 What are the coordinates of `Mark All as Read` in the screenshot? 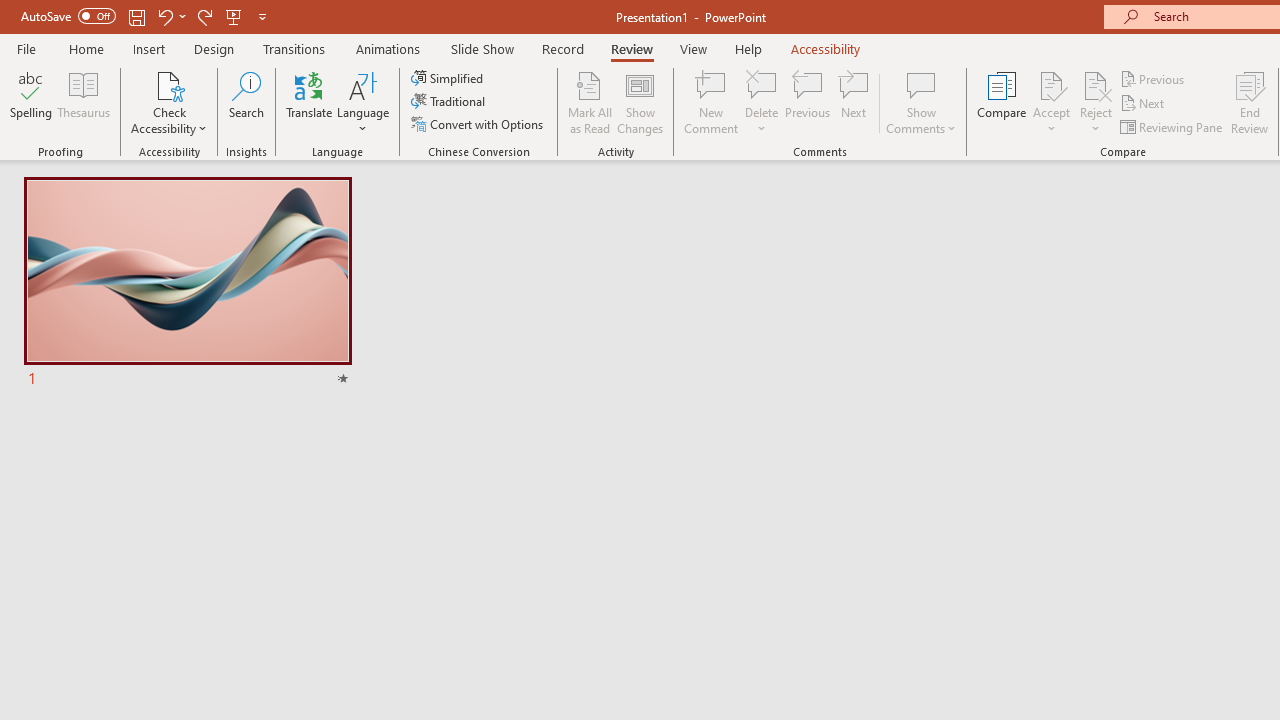 It's located at (590, 102).